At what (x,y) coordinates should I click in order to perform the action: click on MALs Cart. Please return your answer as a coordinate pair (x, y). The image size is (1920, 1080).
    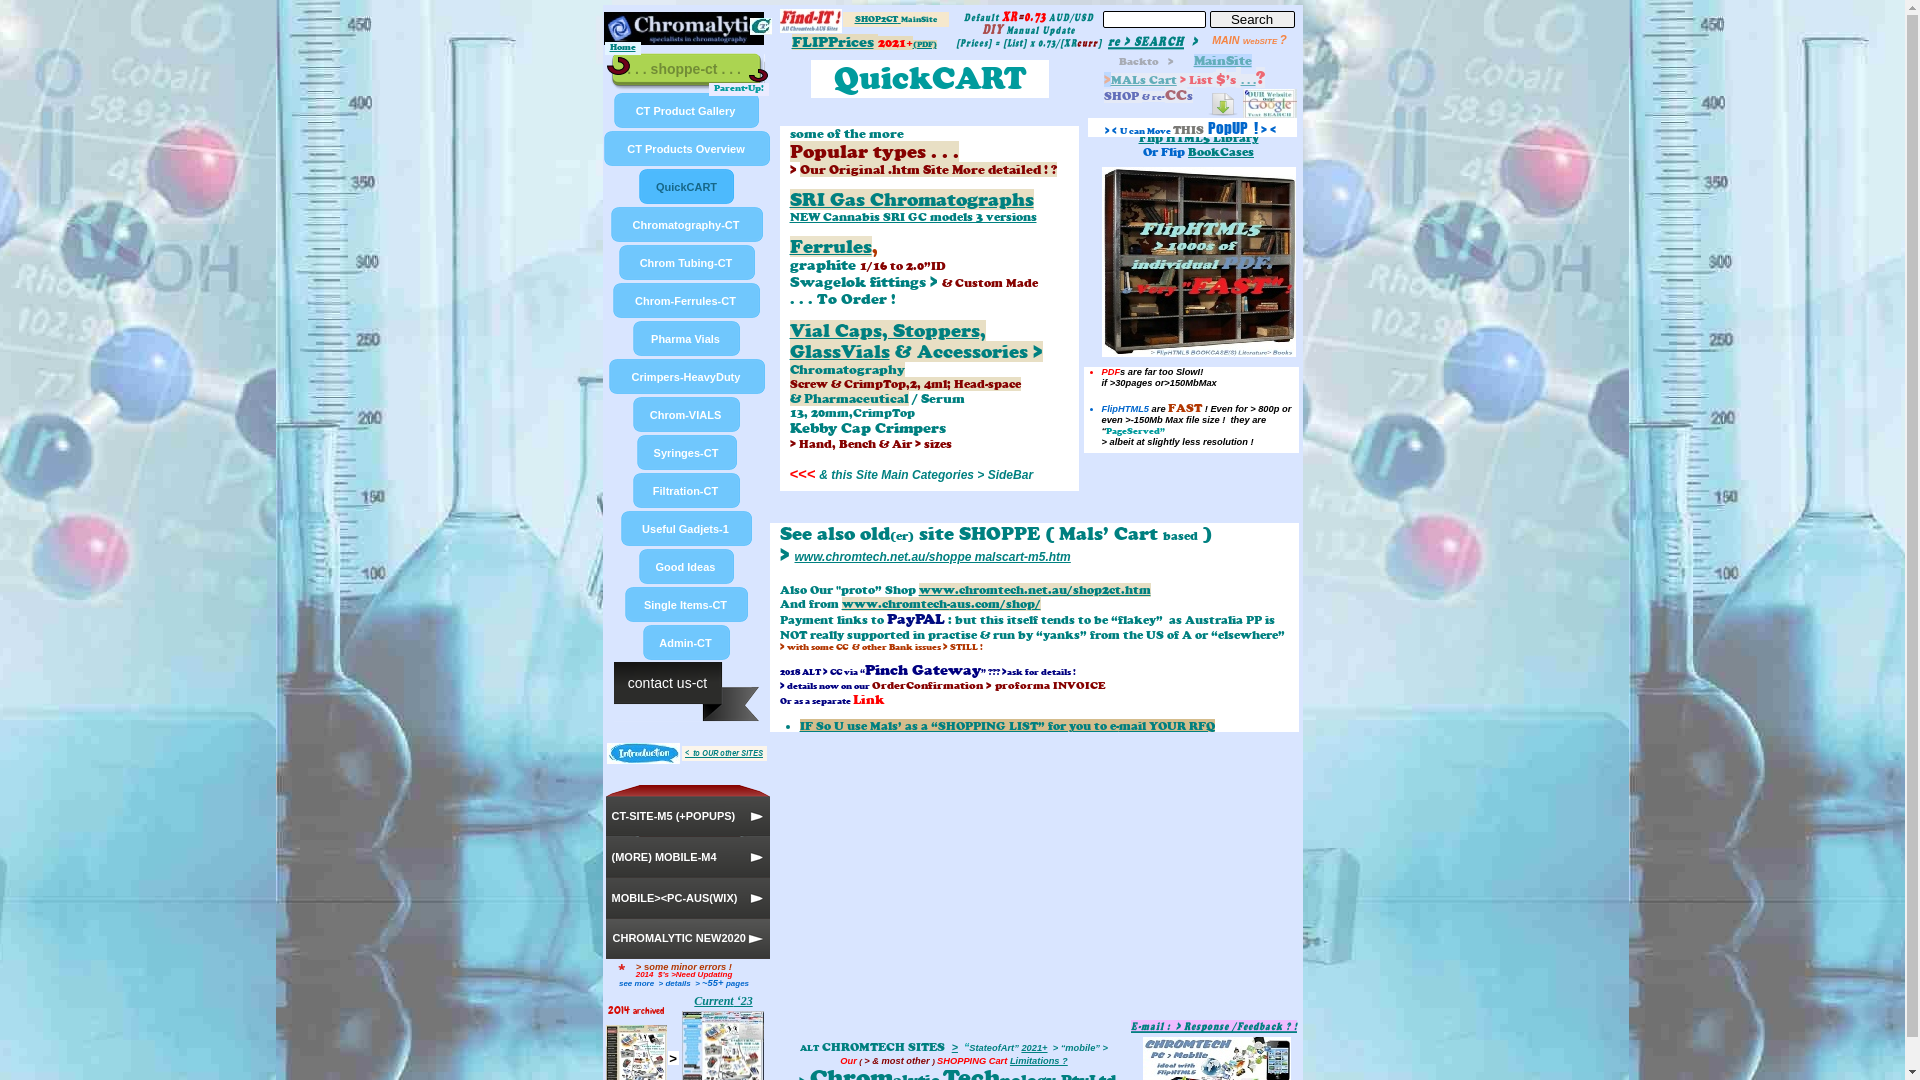
    Looking at the image, I should click on (1143, 80).